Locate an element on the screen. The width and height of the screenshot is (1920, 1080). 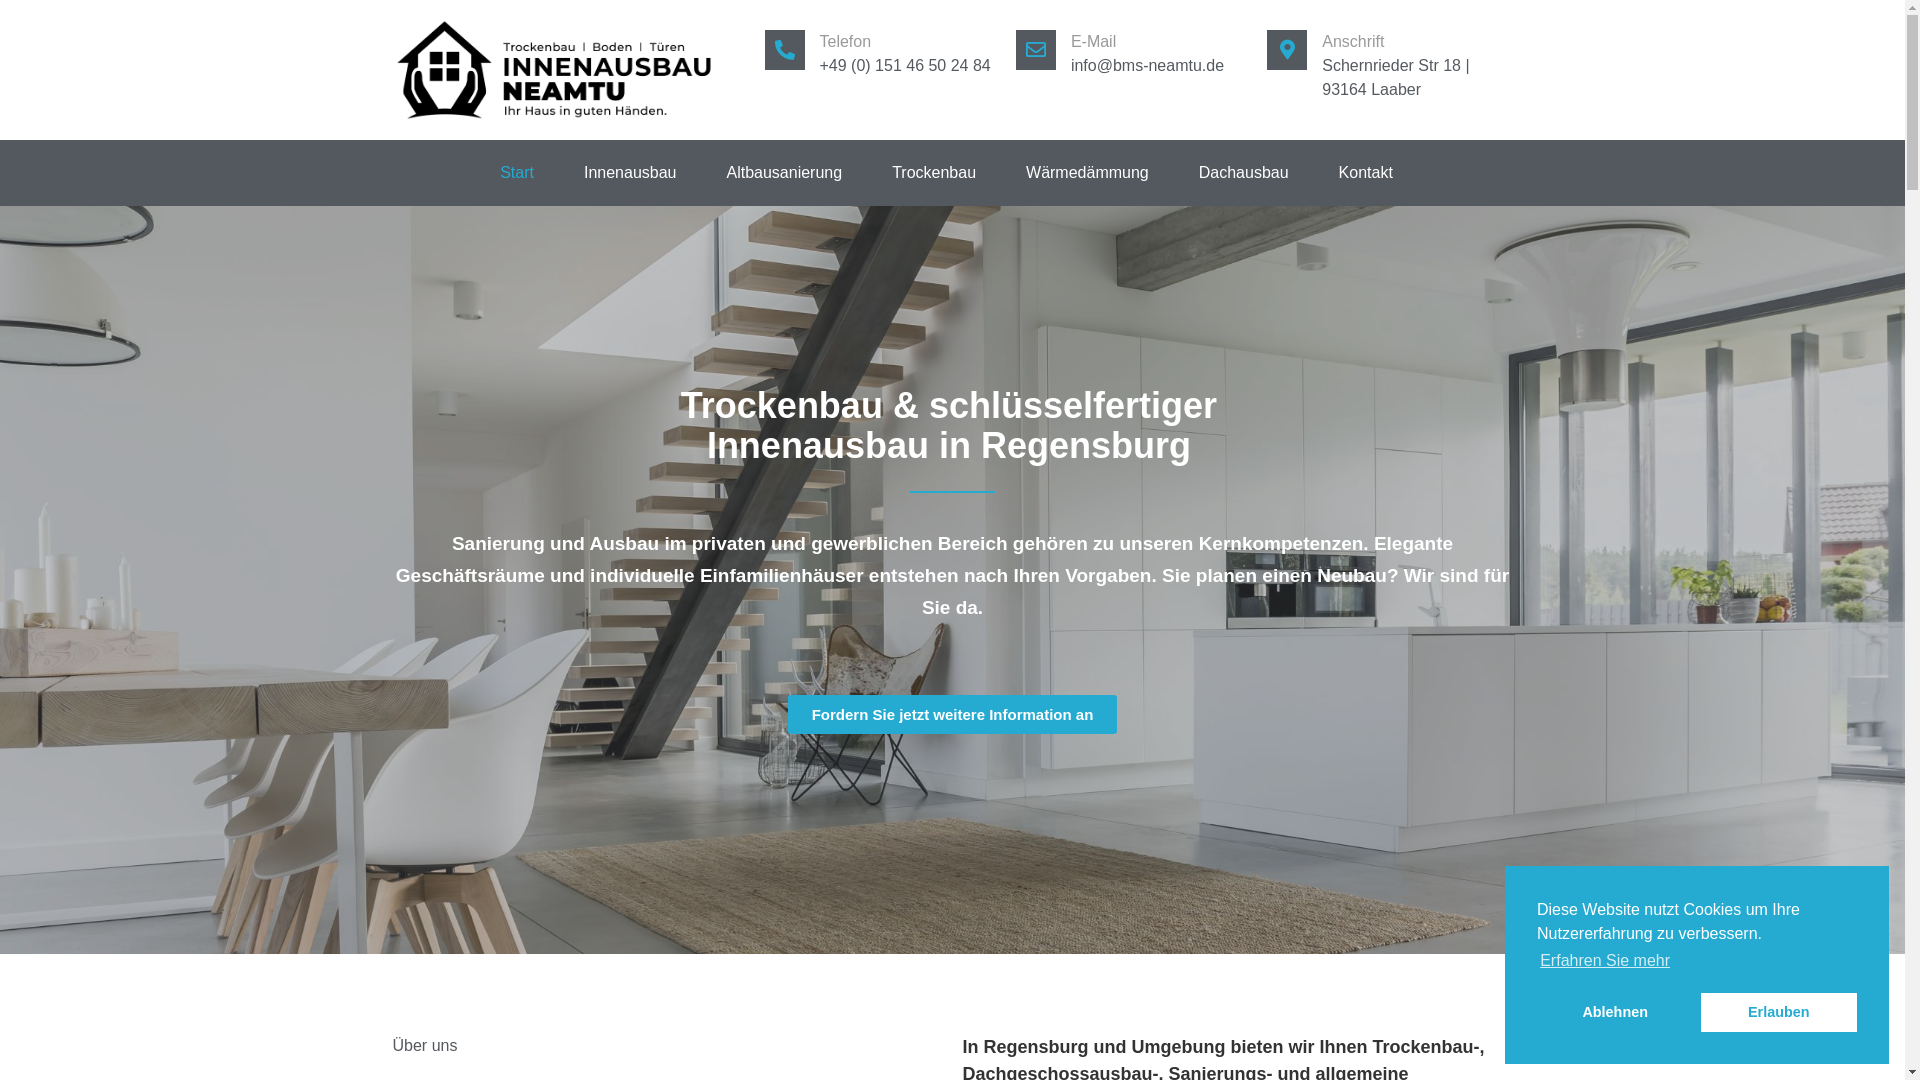
Dachausbau is located at coordinates (1244, 173).